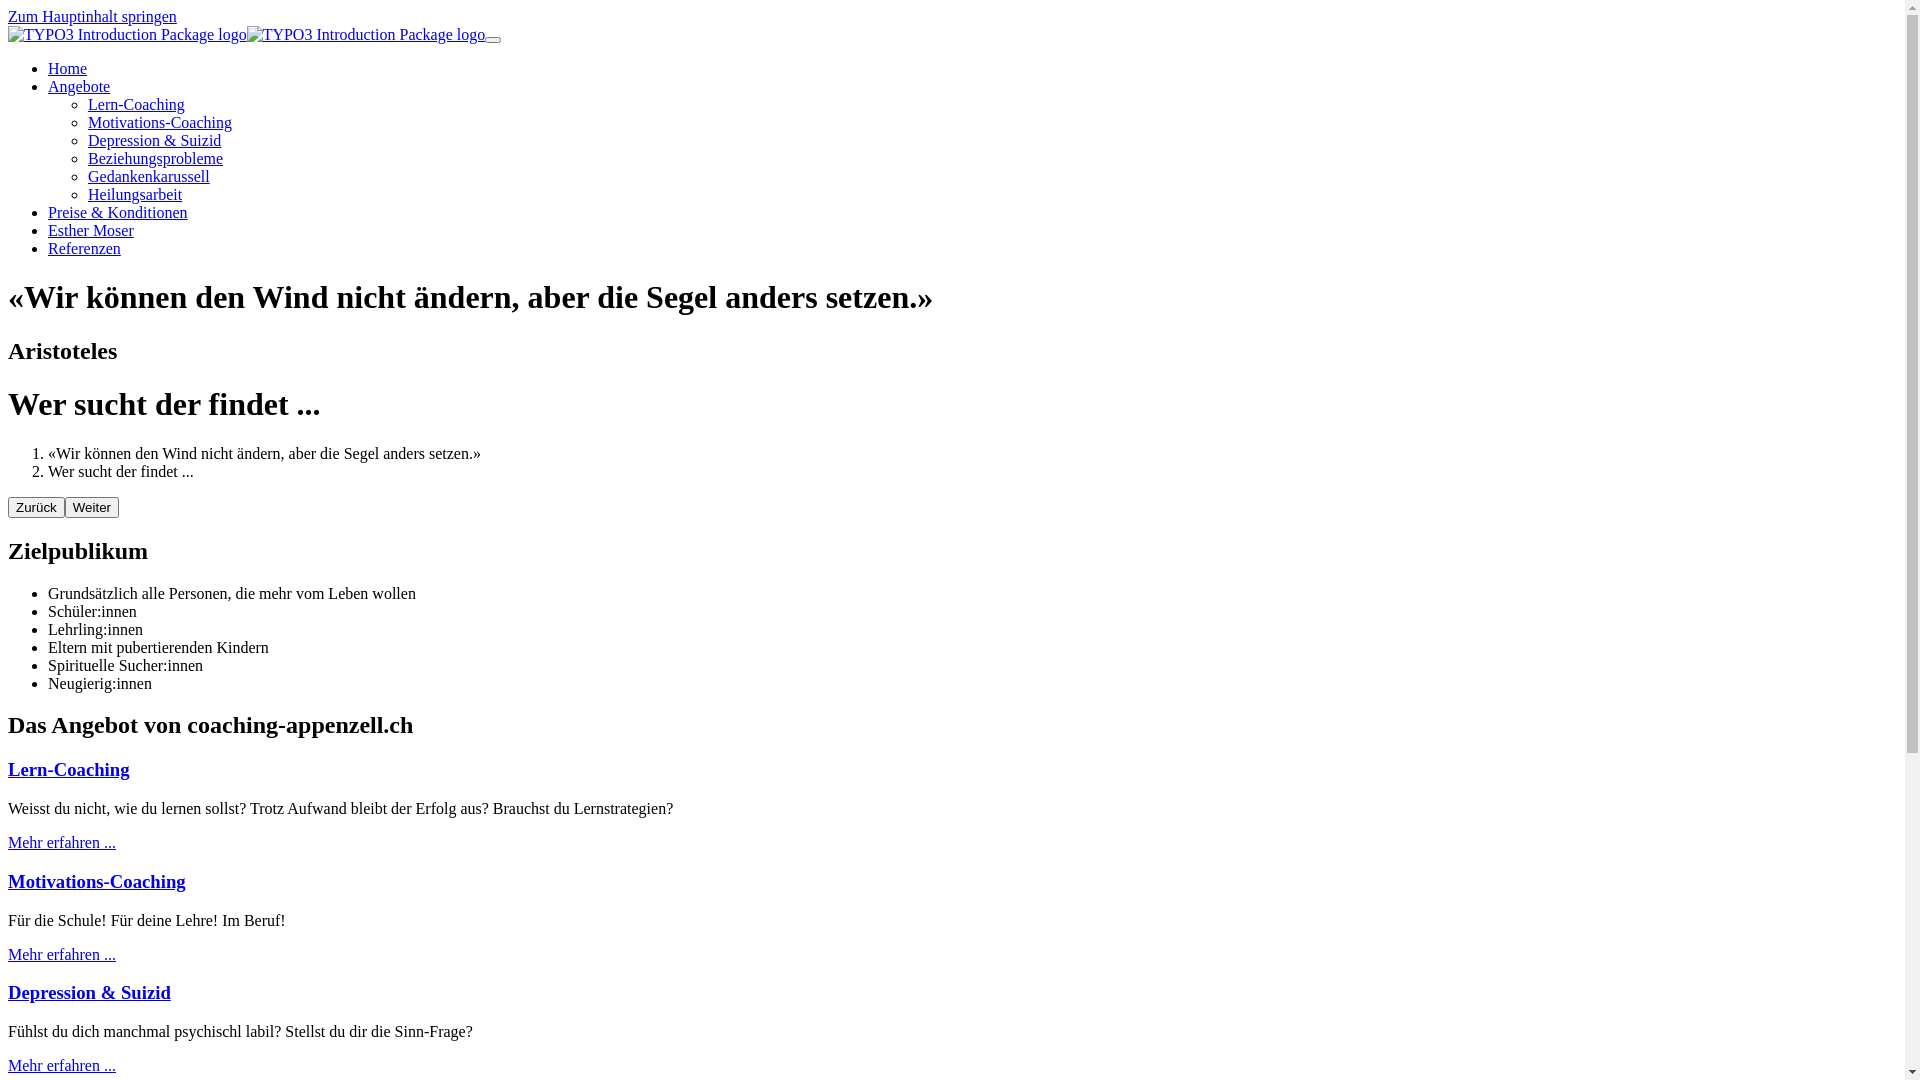 This screenshot has width=1920, height=1080. I want to click on Motivations-Coaching, so click(97, 882).